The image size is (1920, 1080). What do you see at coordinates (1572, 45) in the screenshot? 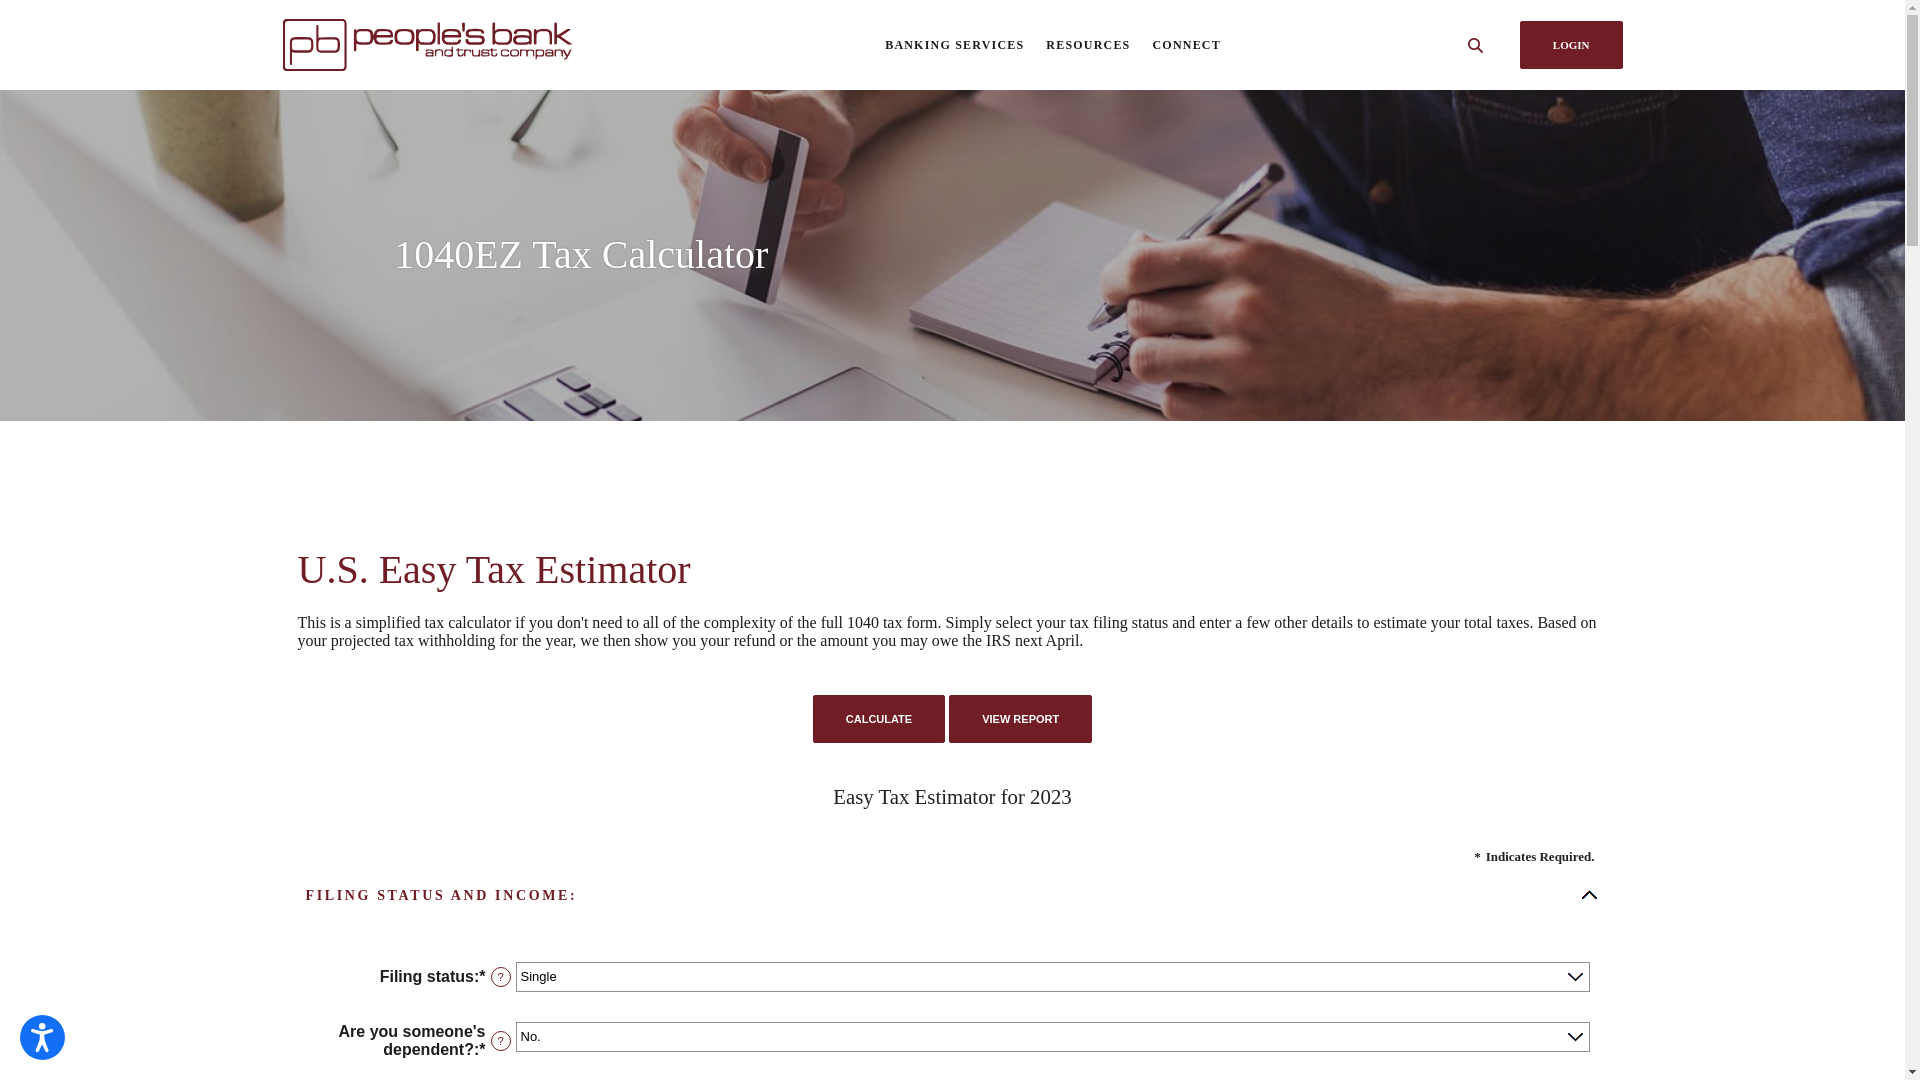
I see `LOGIN` at bounding box center [1572, 45].